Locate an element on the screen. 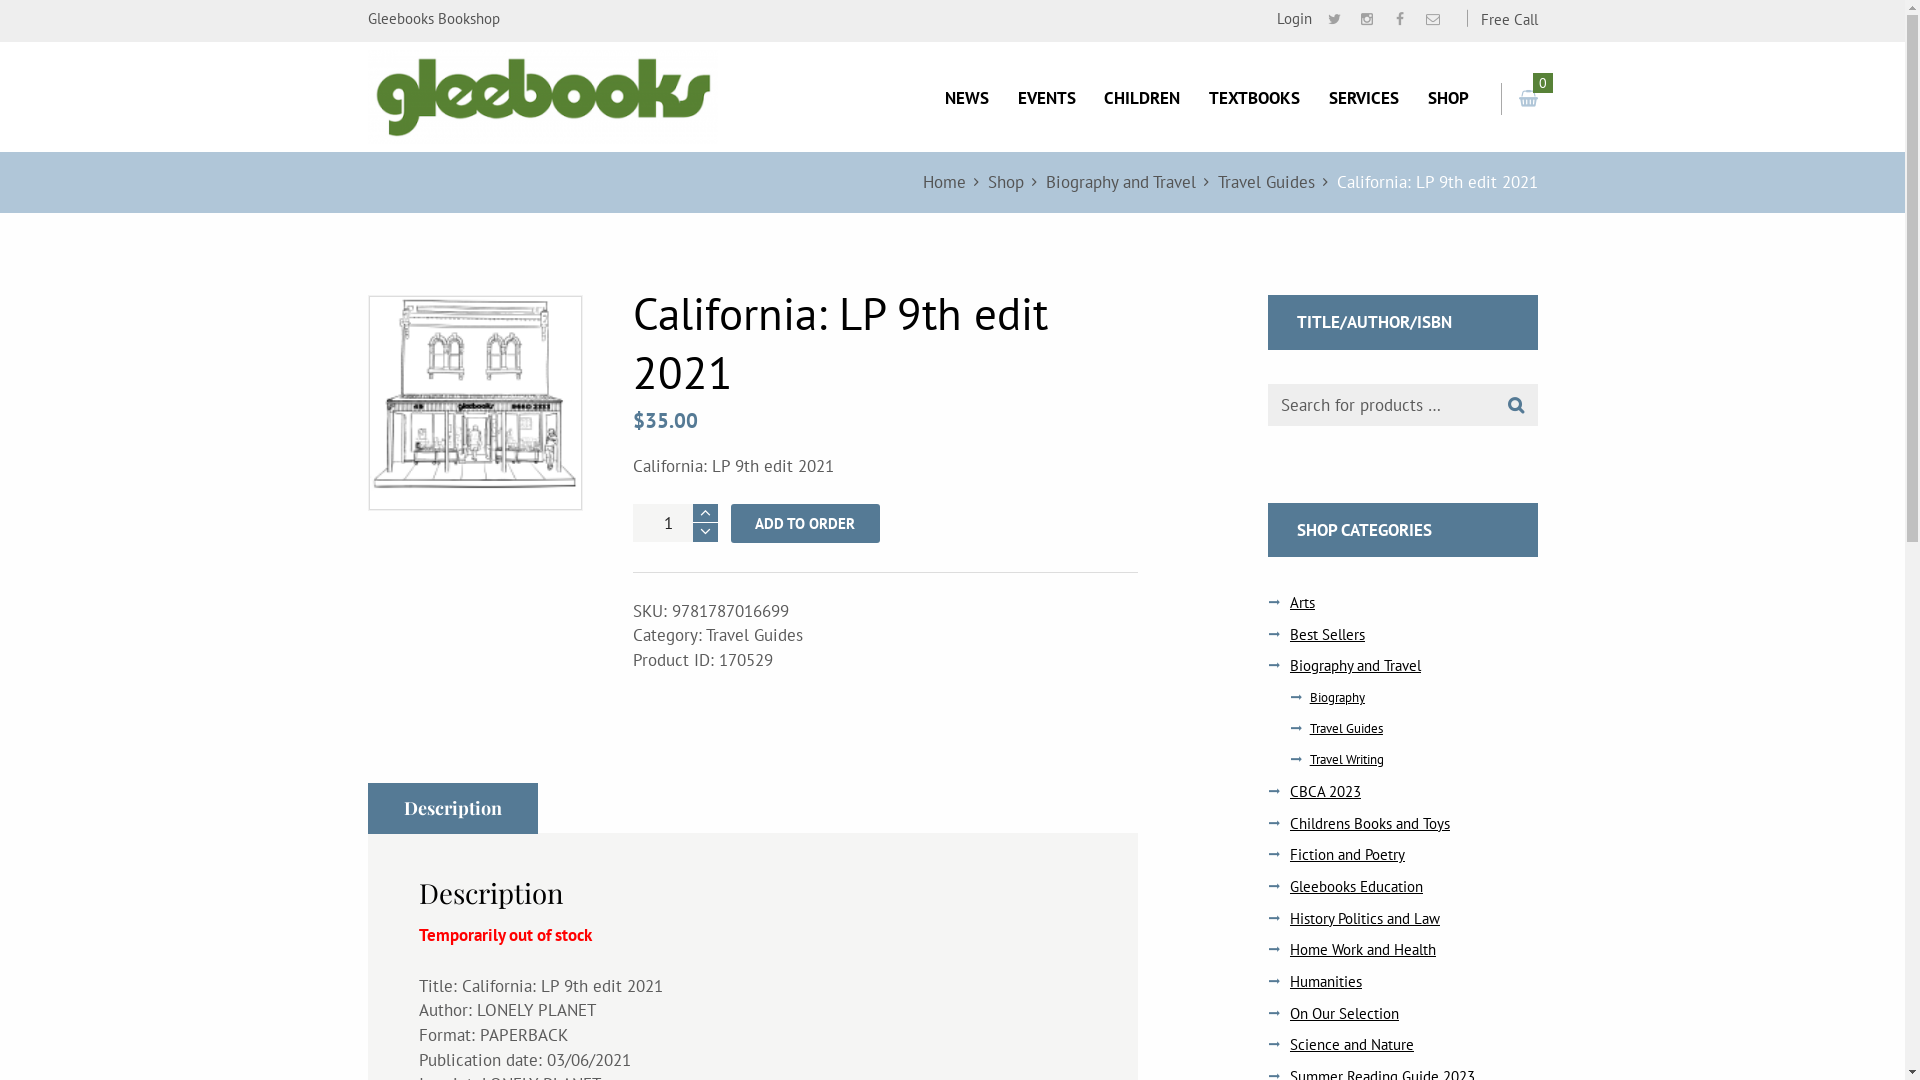 This screenshot has width=1920, height=1080. On Our Selection is located at coordinates (1344, 1014).